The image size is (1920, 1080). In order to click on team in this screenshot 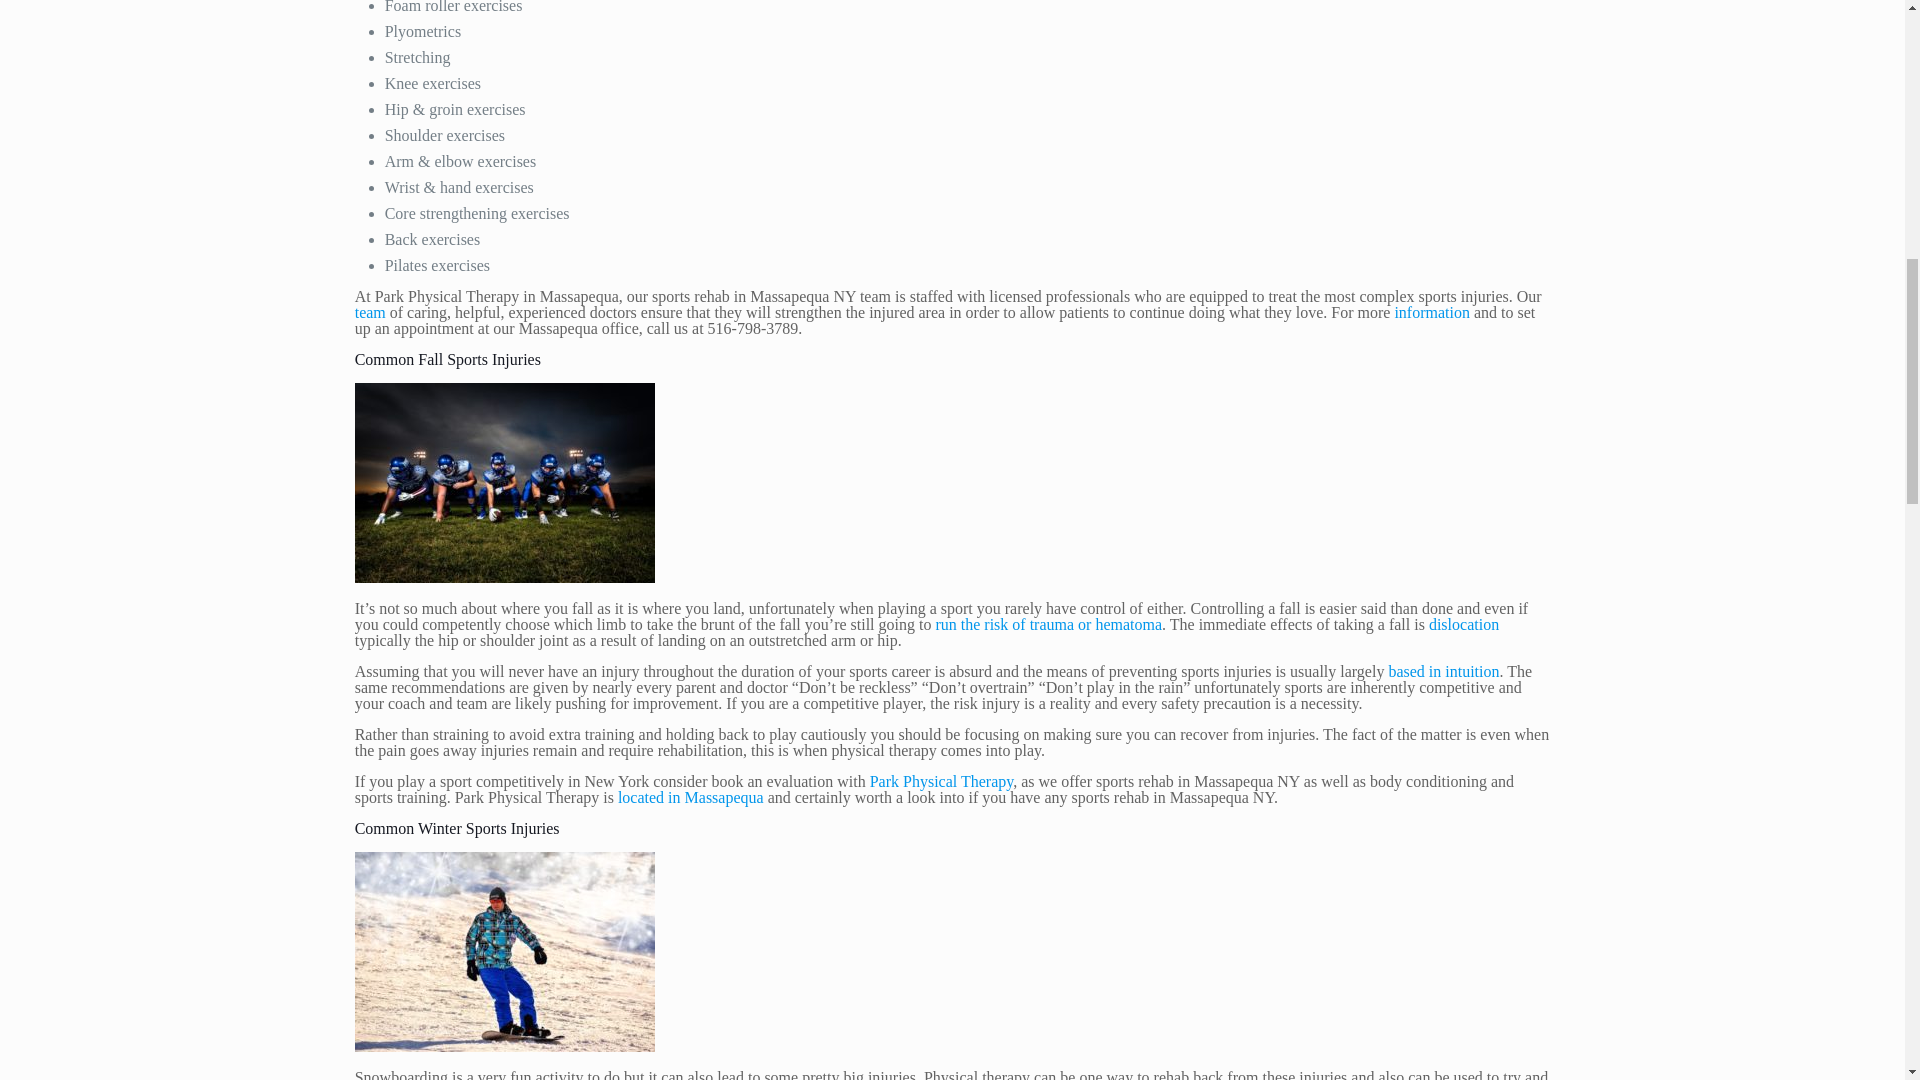, I will do `click(370, 312)`.